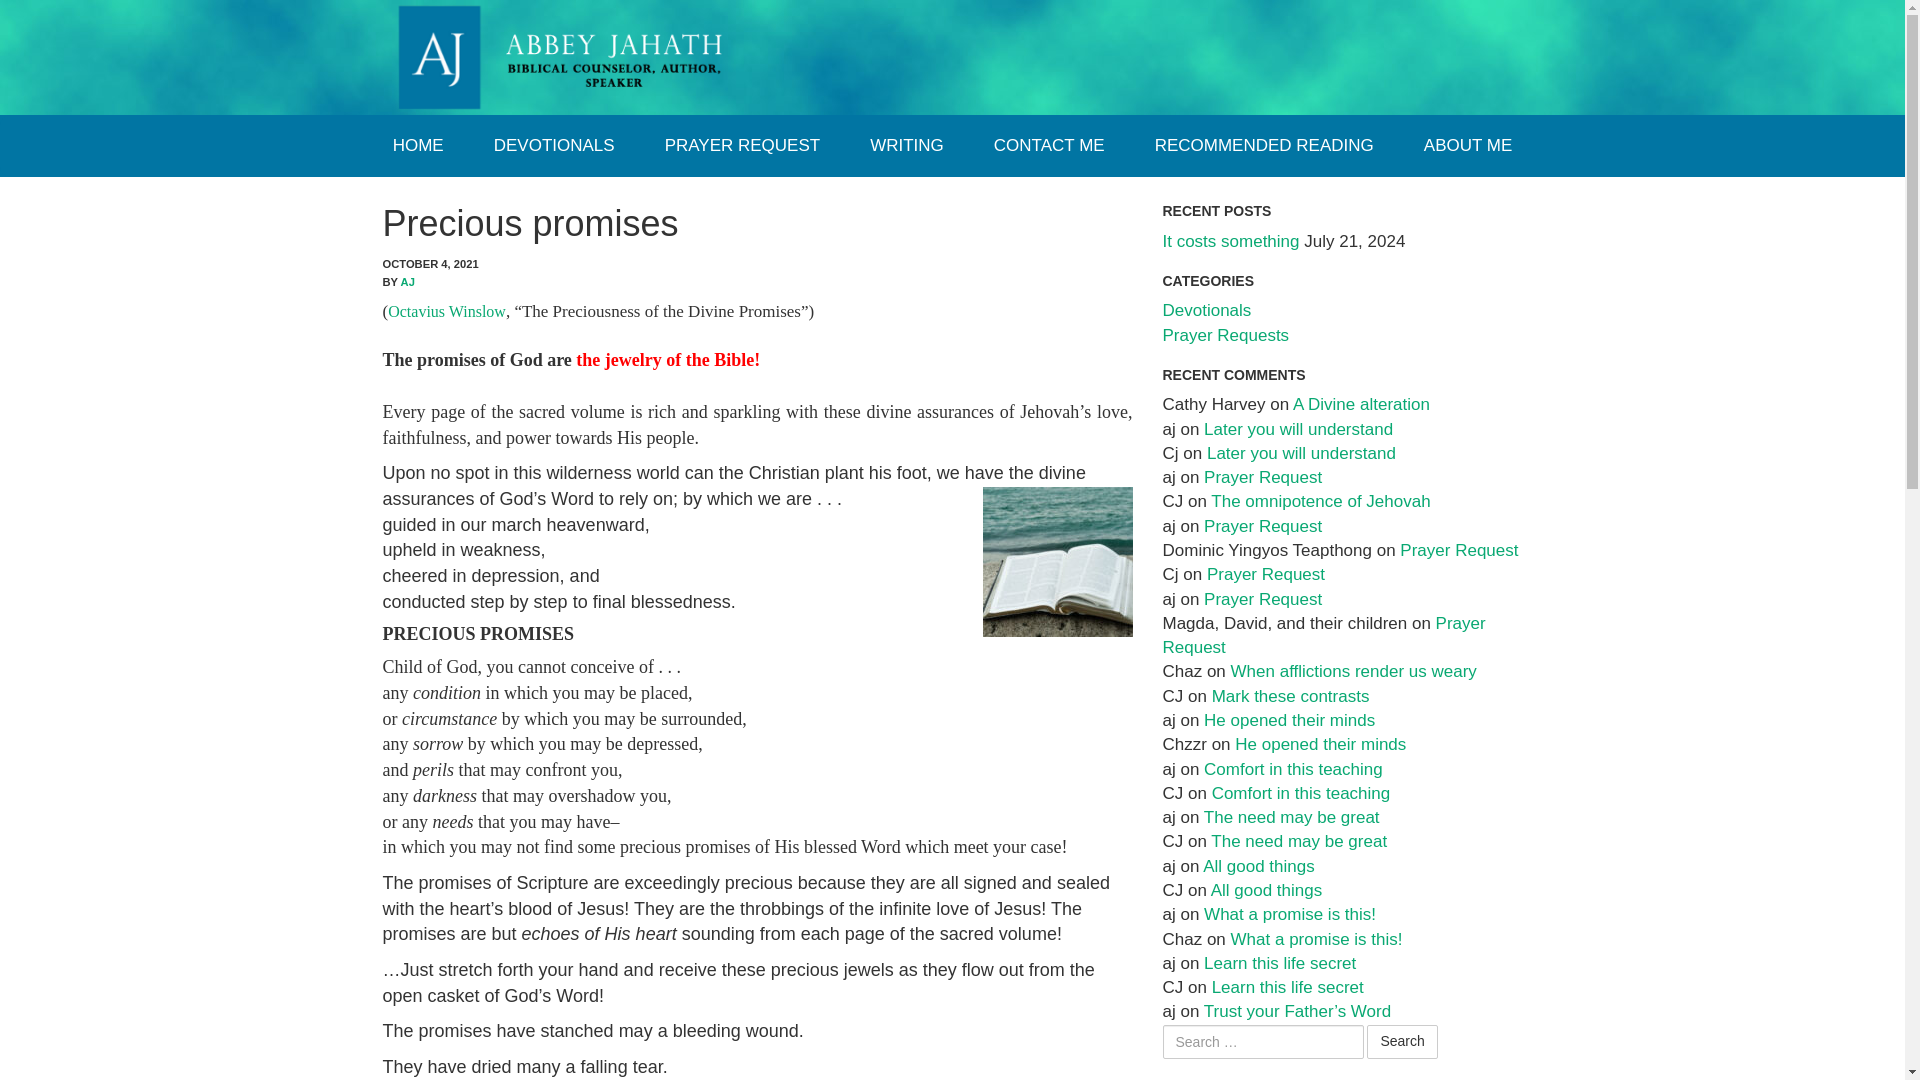  What do you see at coordinates (1292, 817) in the screenshot?
I see `The need may be great` at bounding box center [1292, 817].